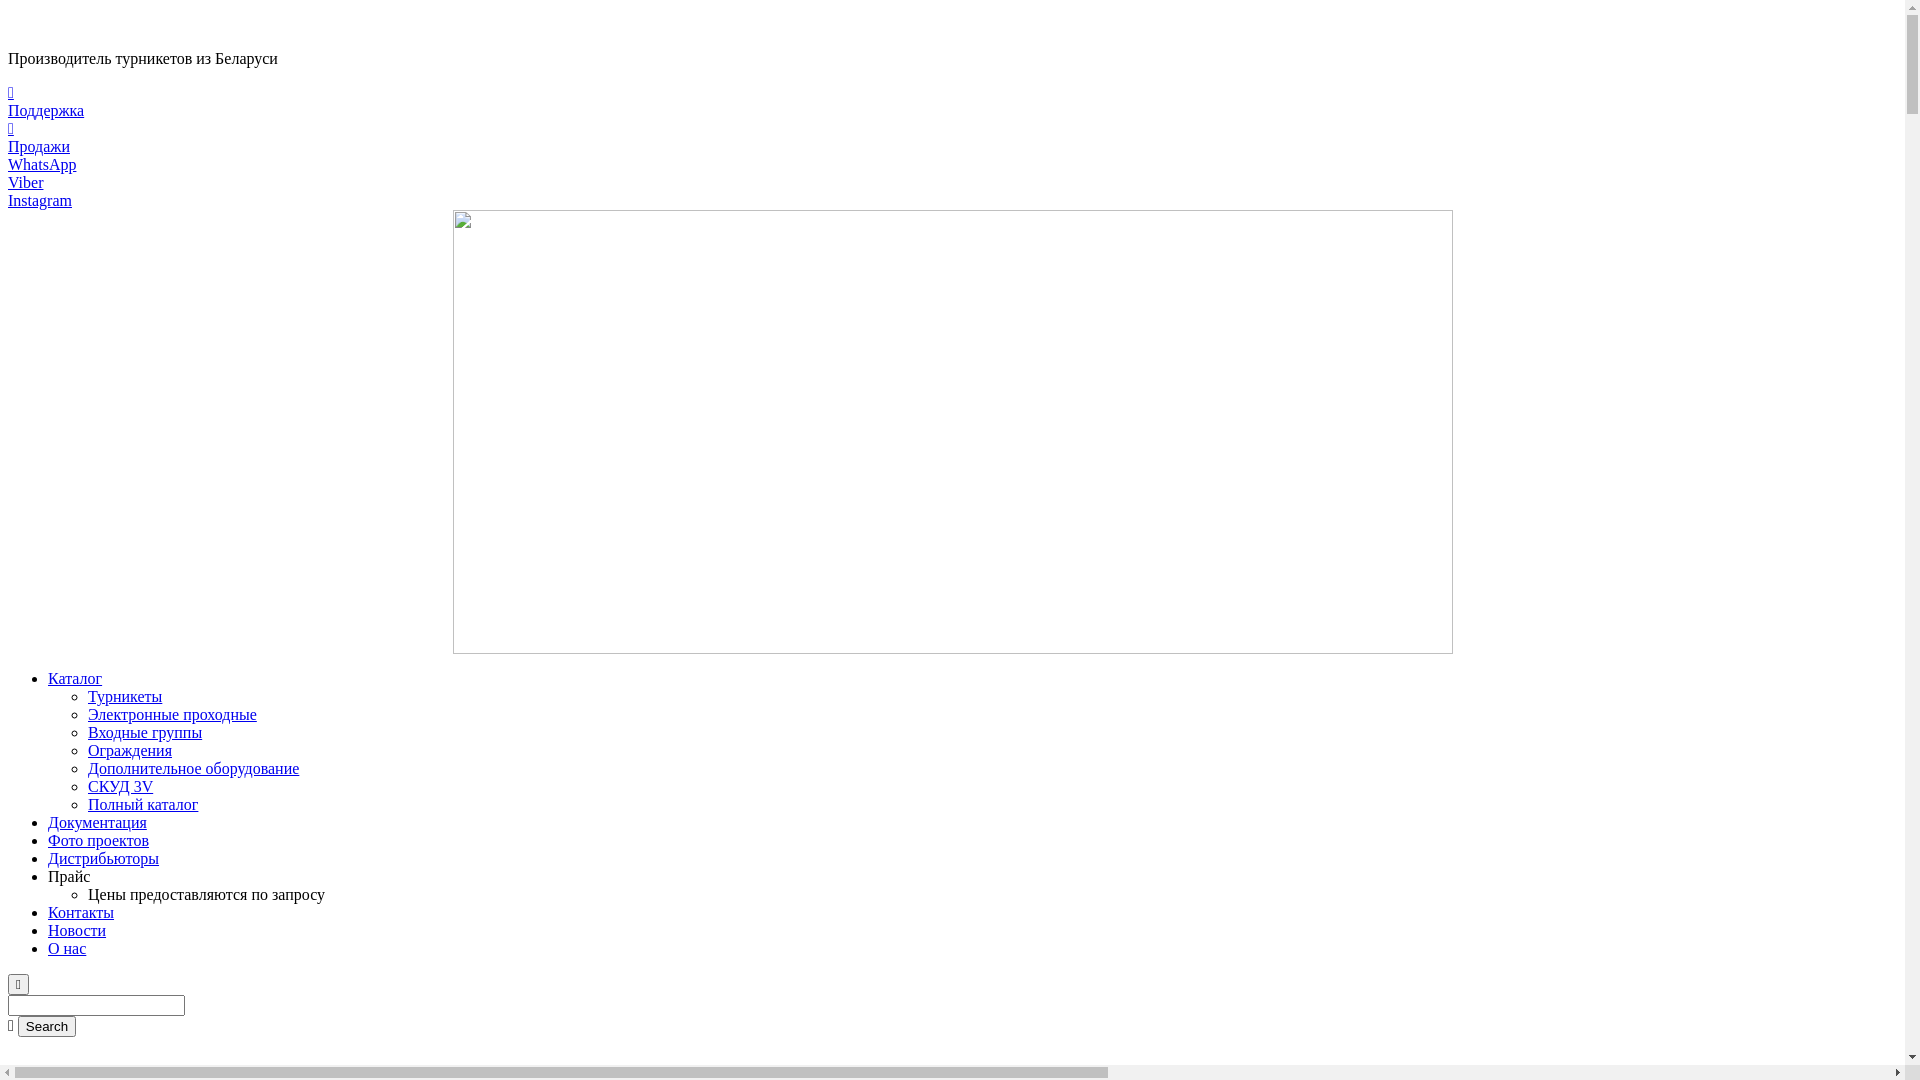  Describe the element at coordinates (952, 201) in the screenshot. I see `Instagram` at that location.